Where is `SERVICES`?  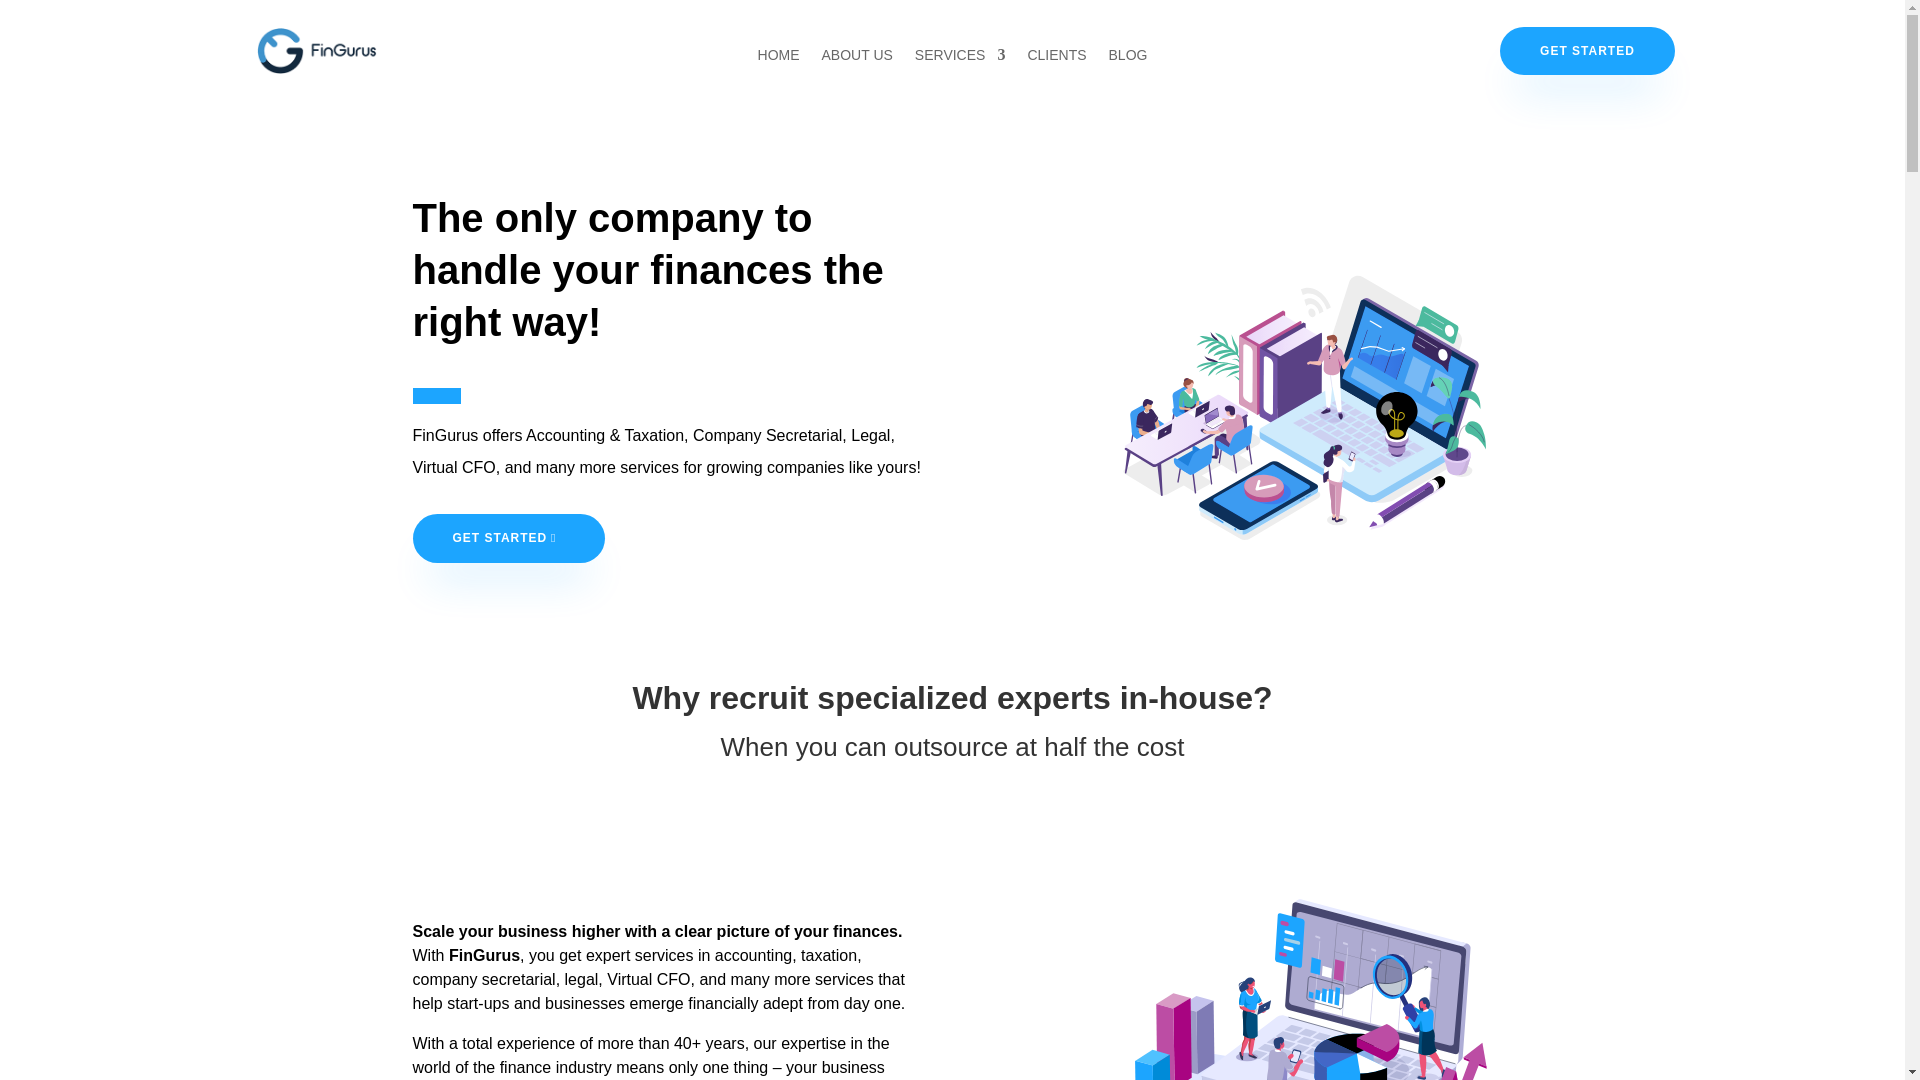
SERVICES is located at coordinates (960, 58).